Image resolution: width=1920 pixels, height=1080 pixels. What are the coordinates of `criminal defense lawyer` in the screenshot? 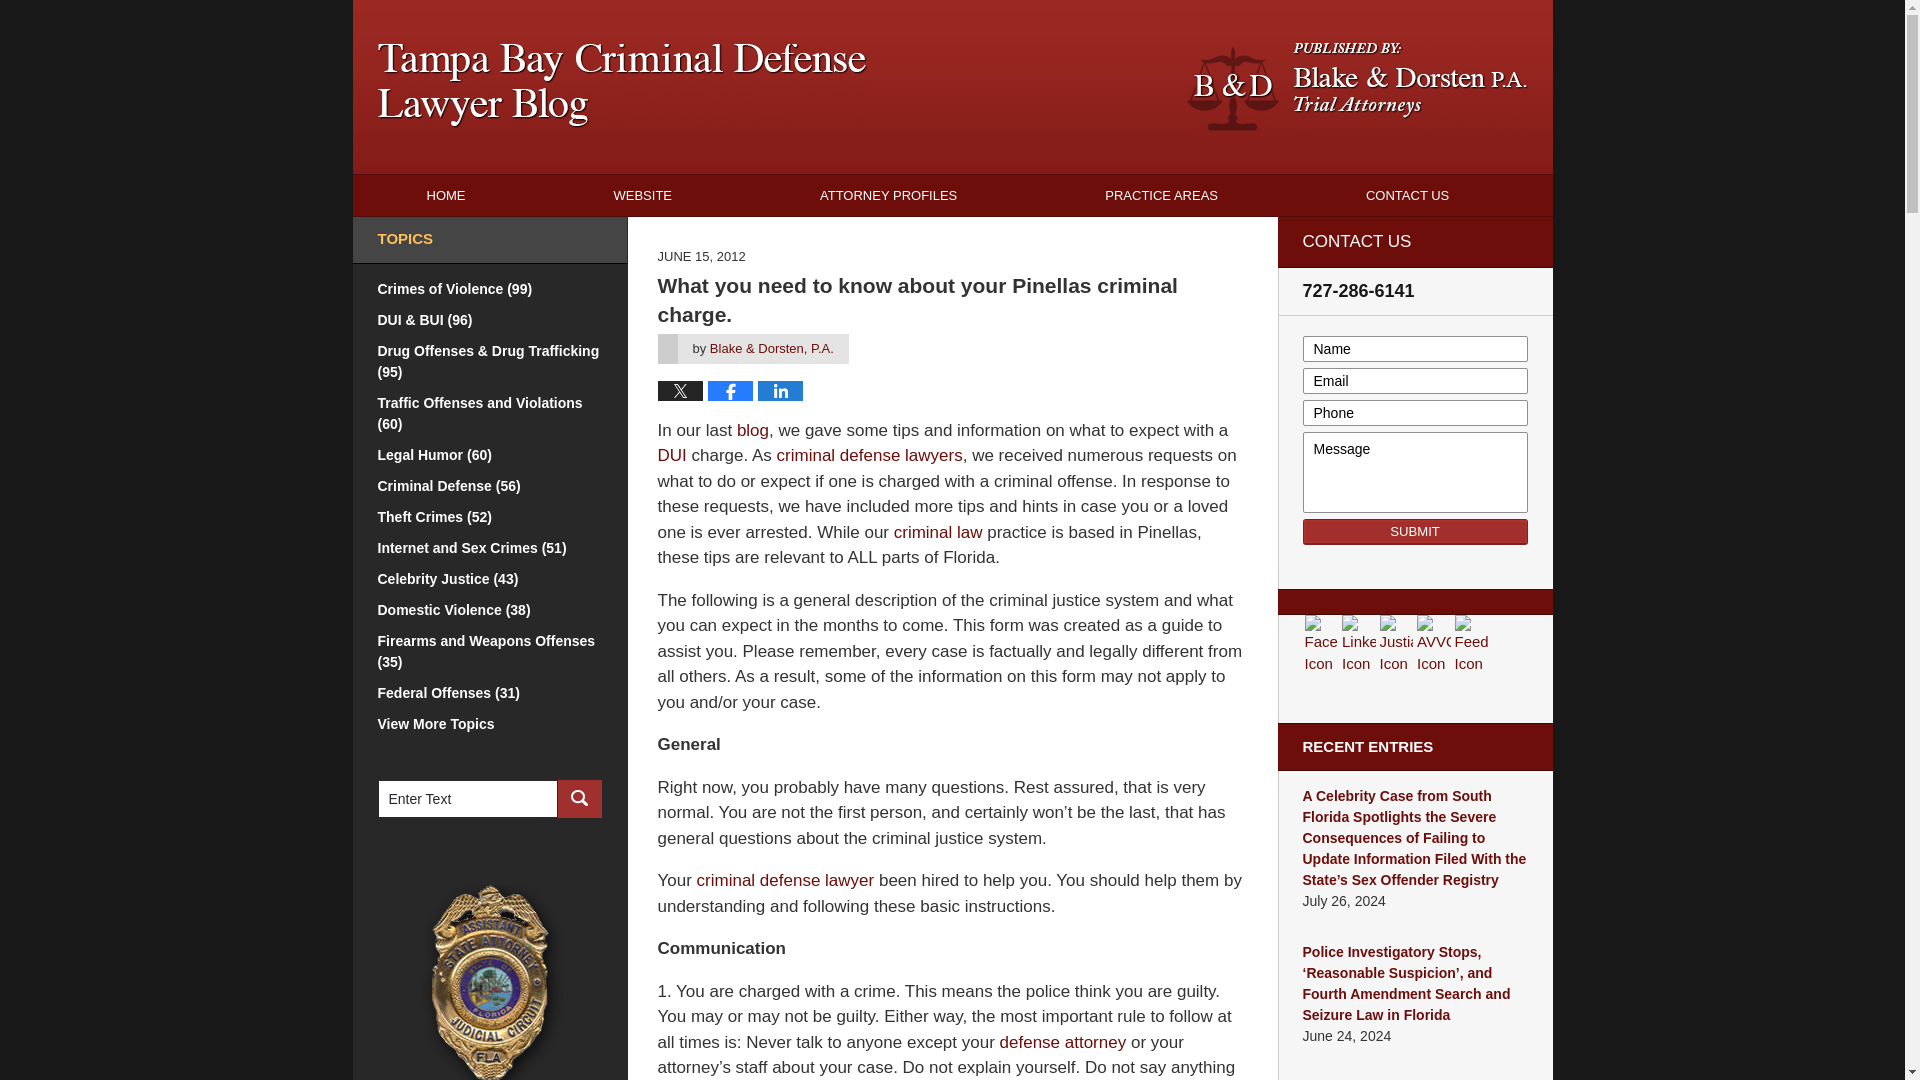 It's located at (786, 880).